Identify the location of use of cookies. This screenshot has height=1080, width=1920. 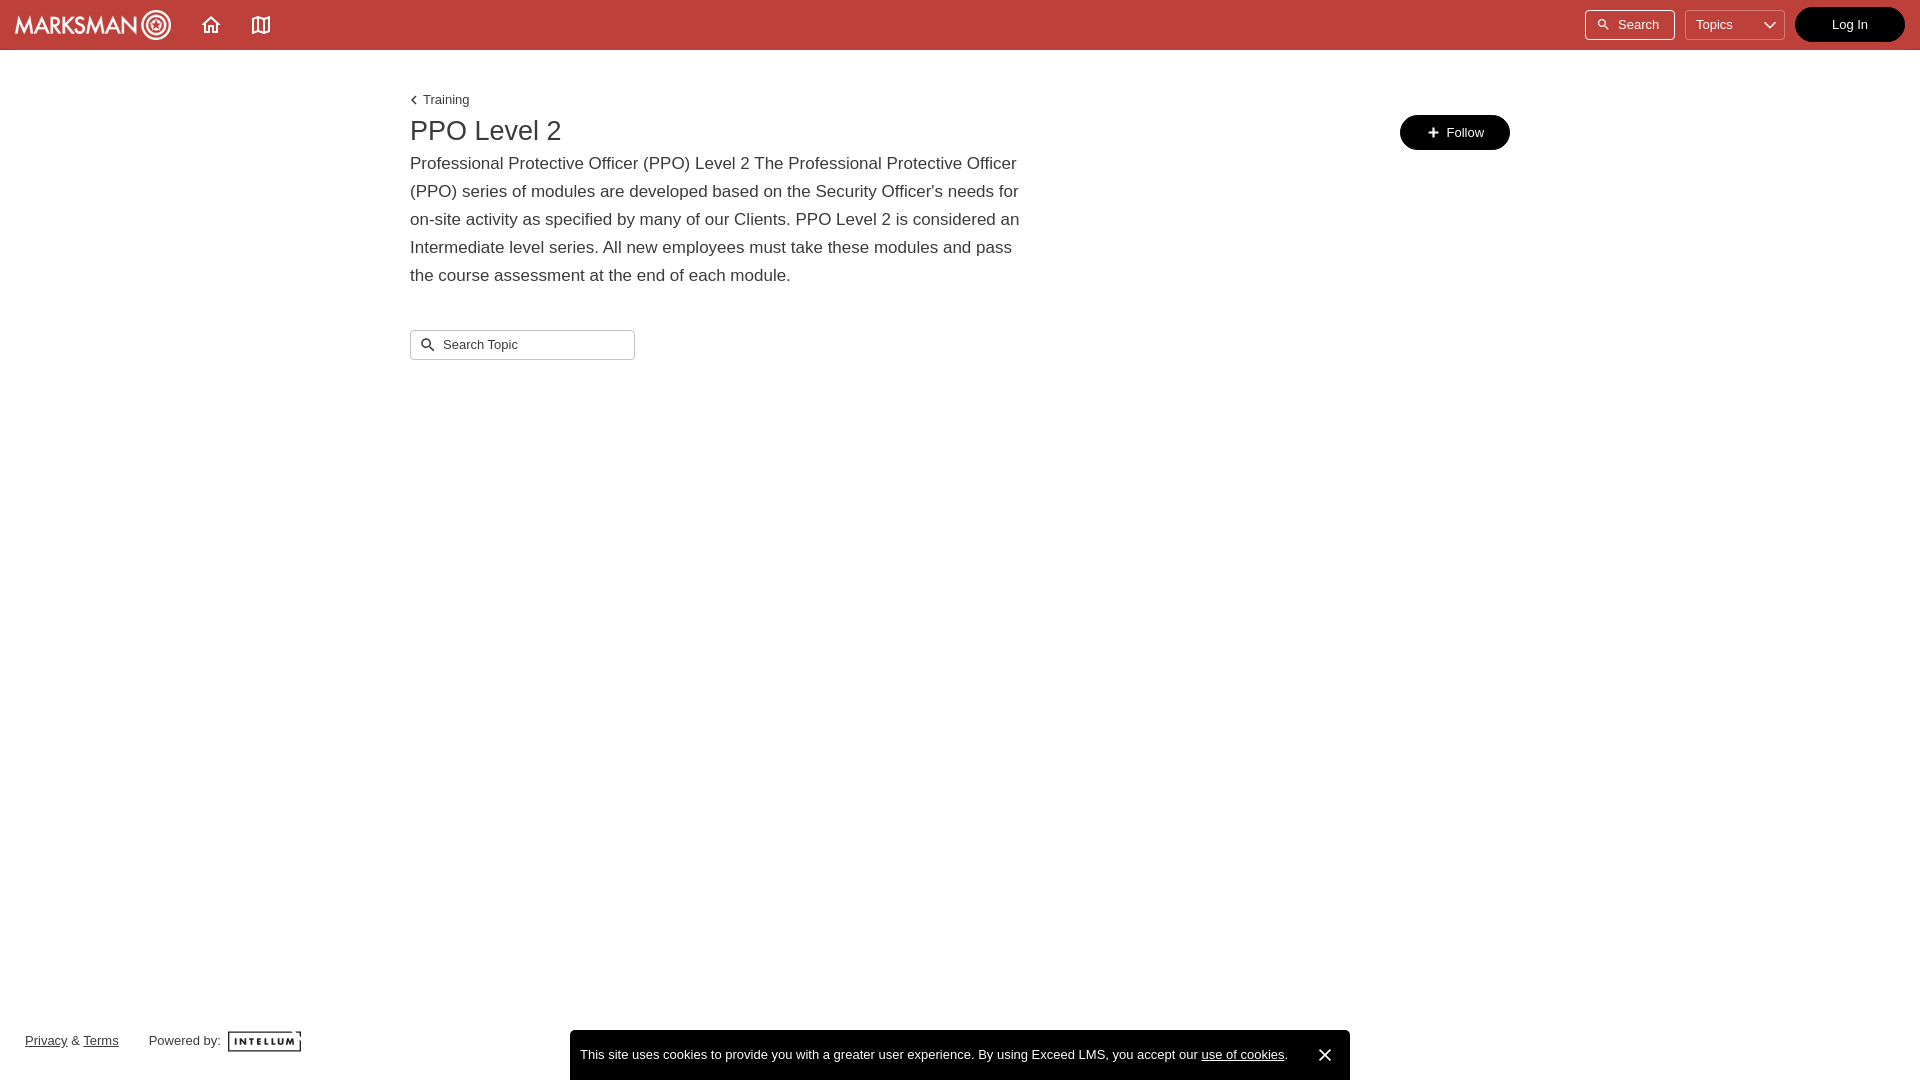
(1242, 1054).